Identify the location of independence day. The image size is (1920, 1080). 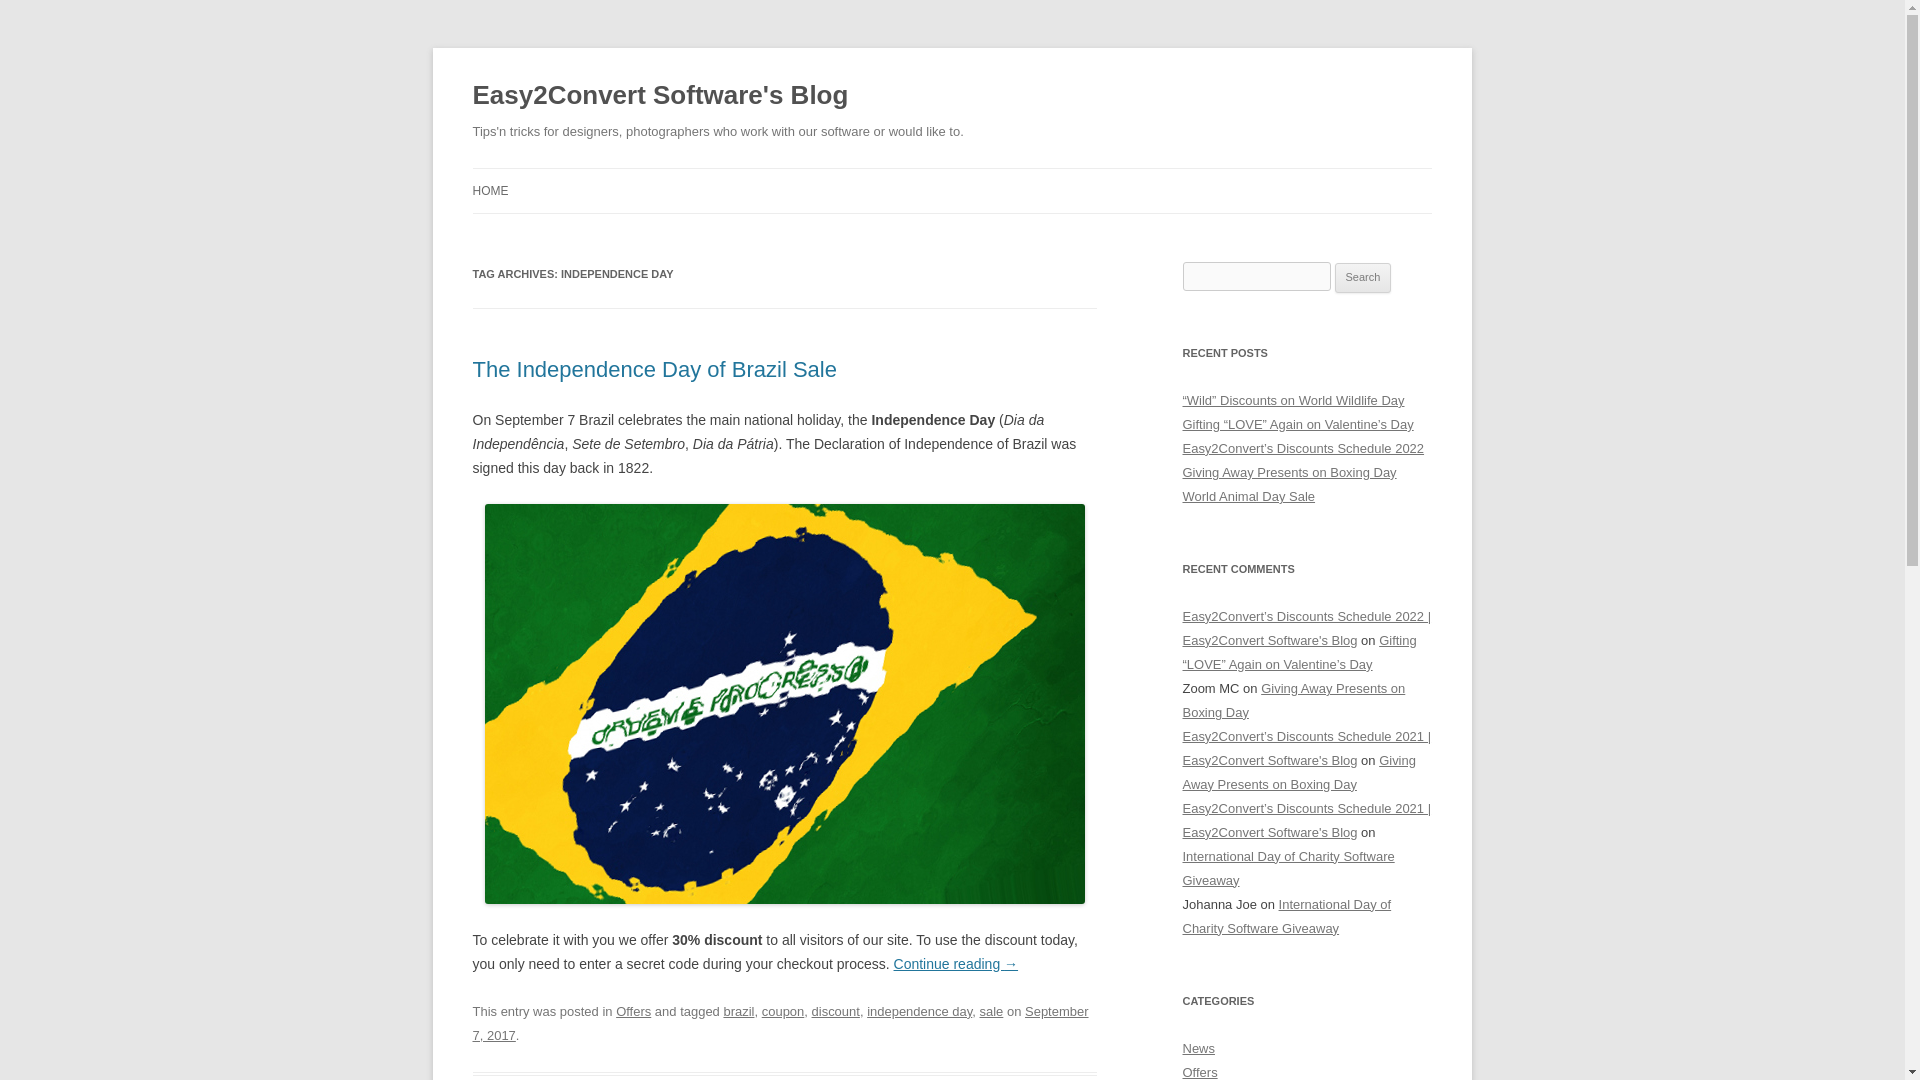
(919, 1012).